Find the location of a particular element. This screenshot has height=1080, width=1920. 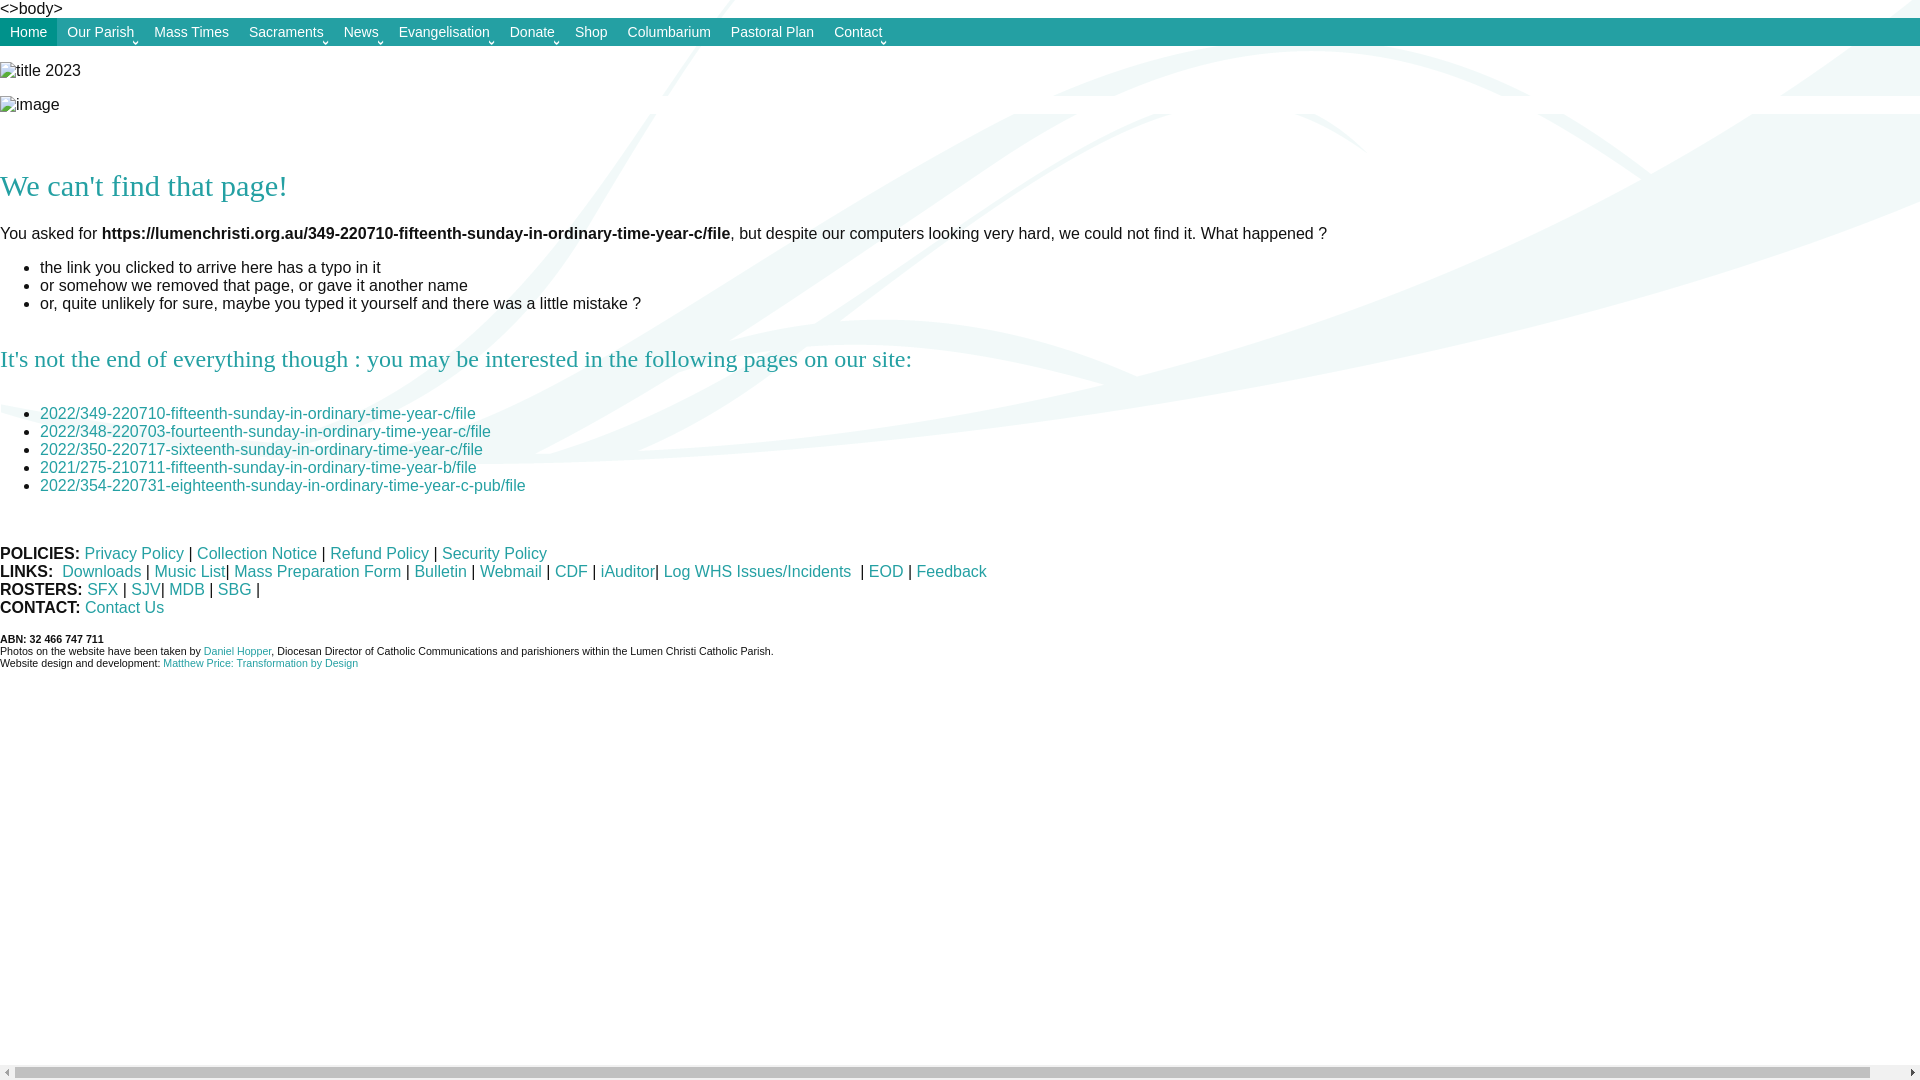

News
  is located at coordinates (362, 32).